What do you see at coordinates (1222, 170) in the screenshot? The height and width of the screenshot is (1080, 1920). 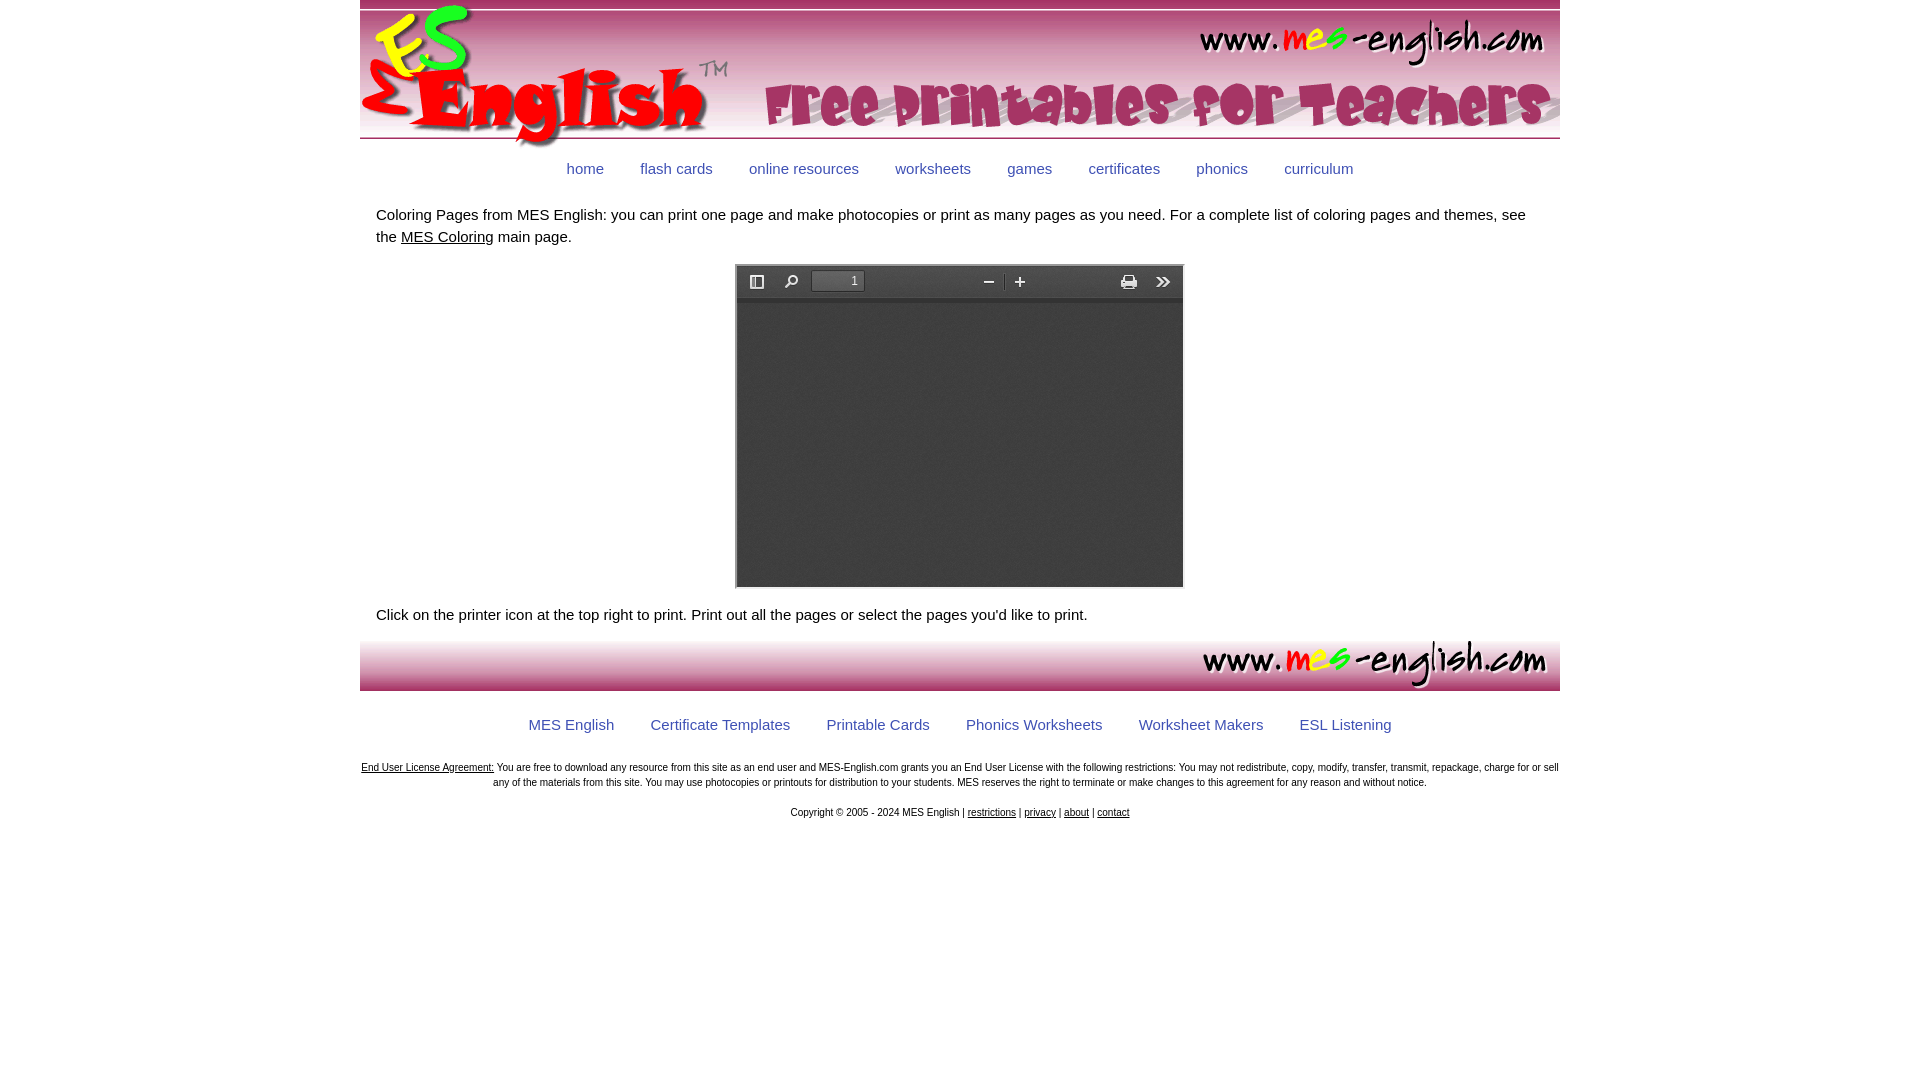 I see `MES Phonics` at bounding box center [1222, 170].